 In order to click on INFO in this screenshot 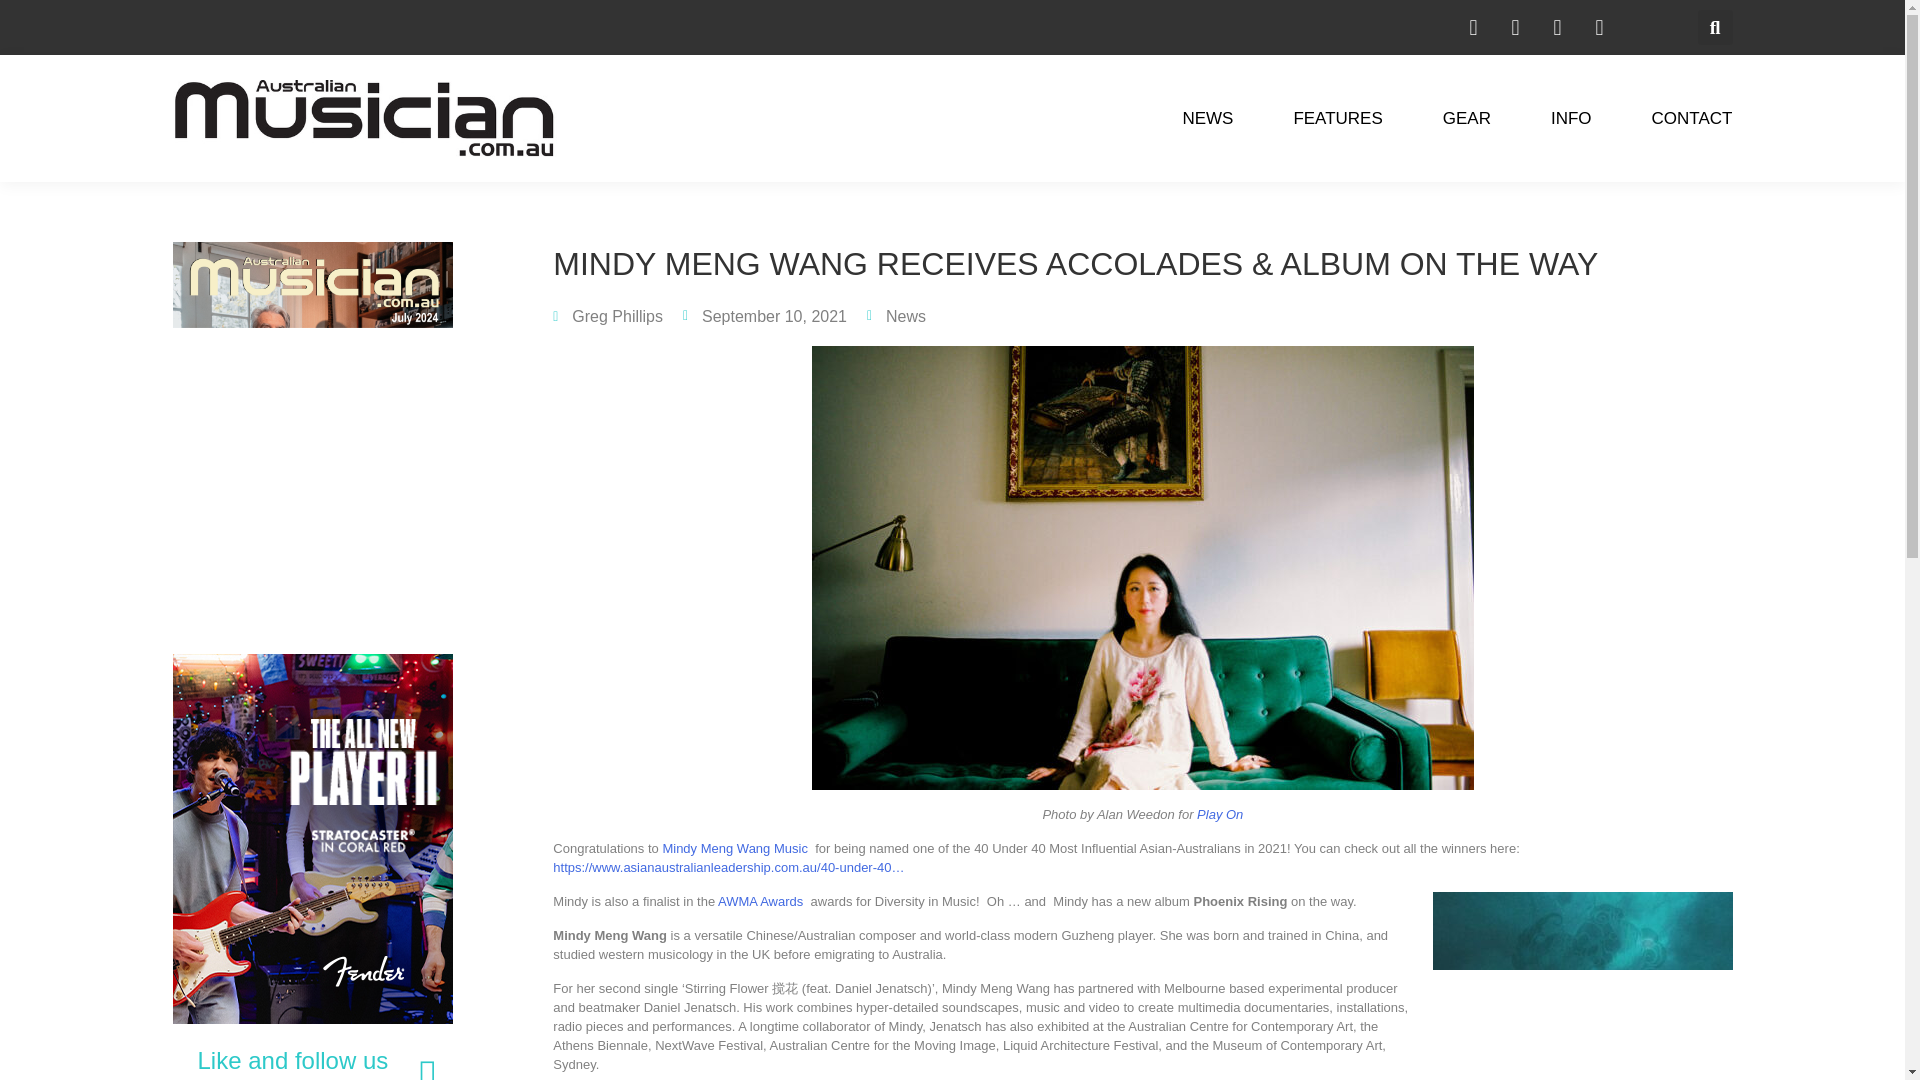, I will do `click(1571, 118)`.